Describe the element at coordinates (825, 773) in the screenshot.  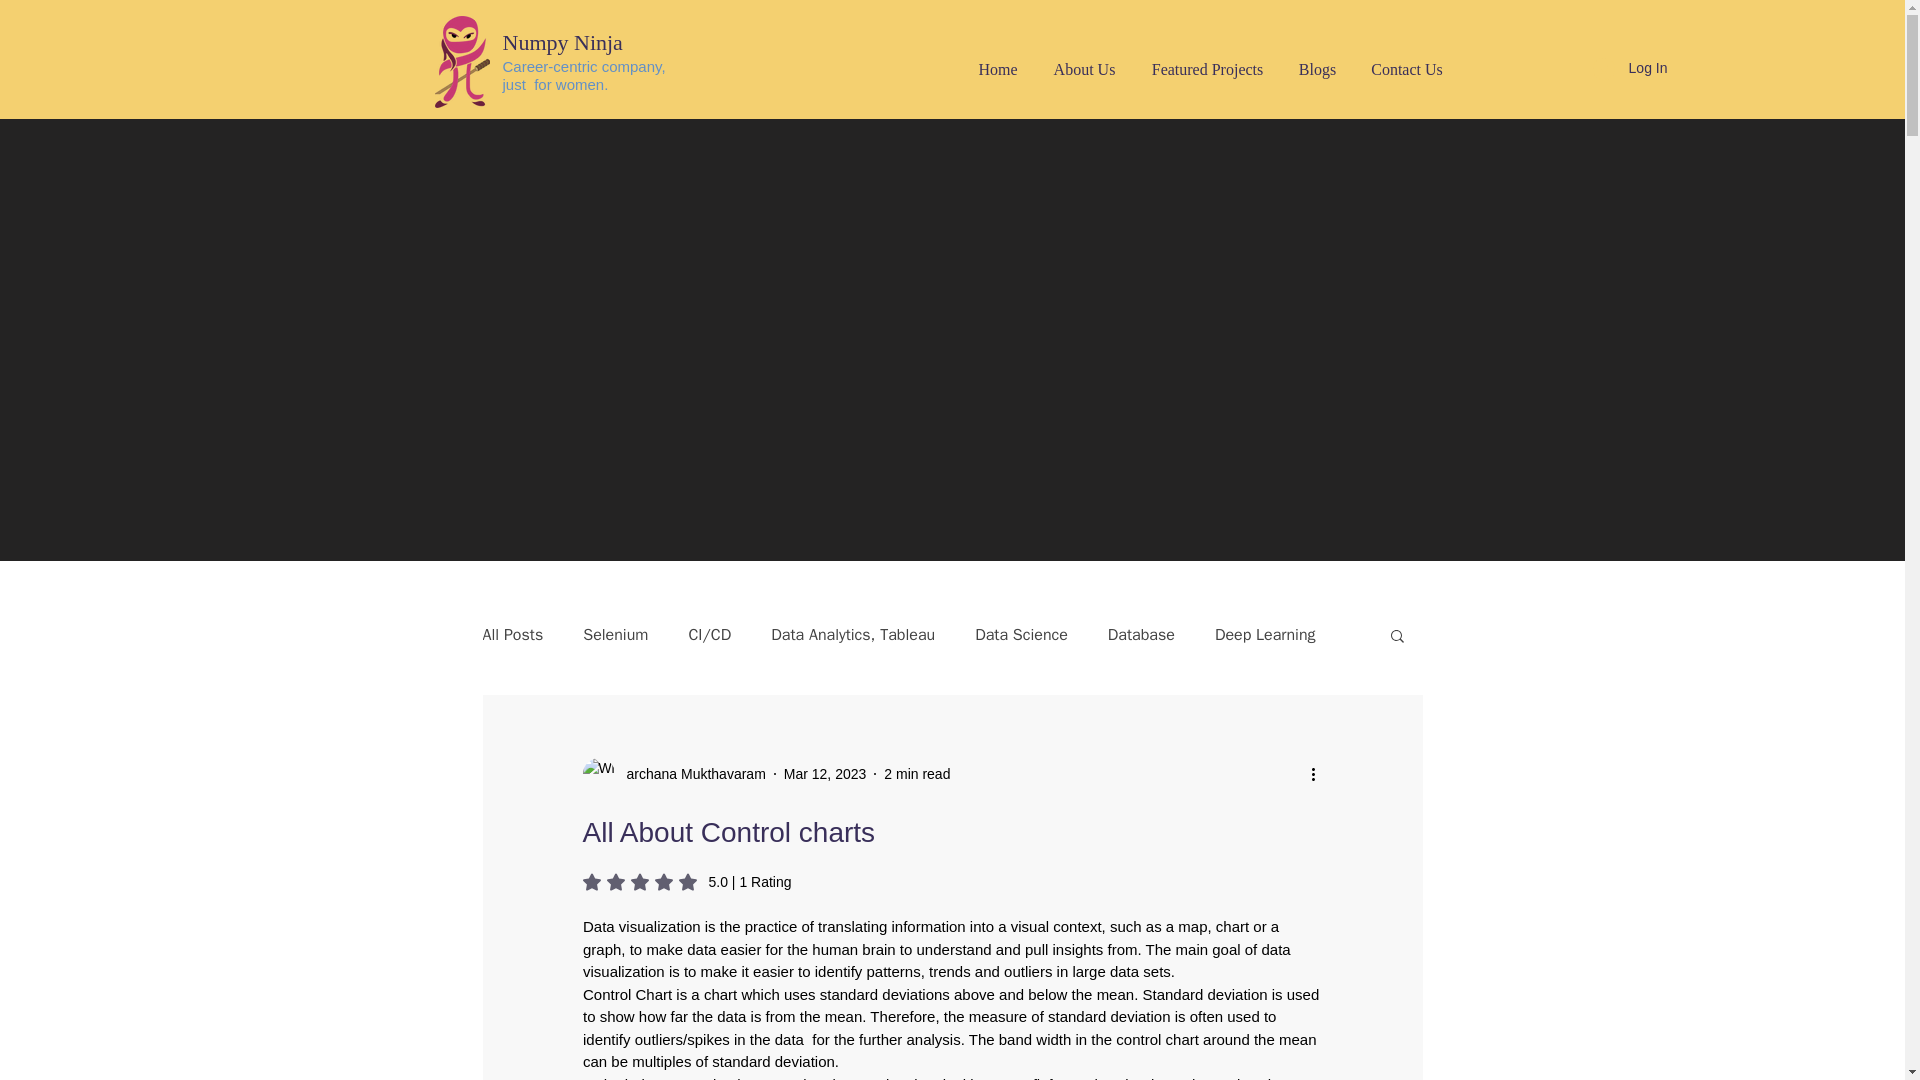
I see `Mar 12, 2023` at that location.